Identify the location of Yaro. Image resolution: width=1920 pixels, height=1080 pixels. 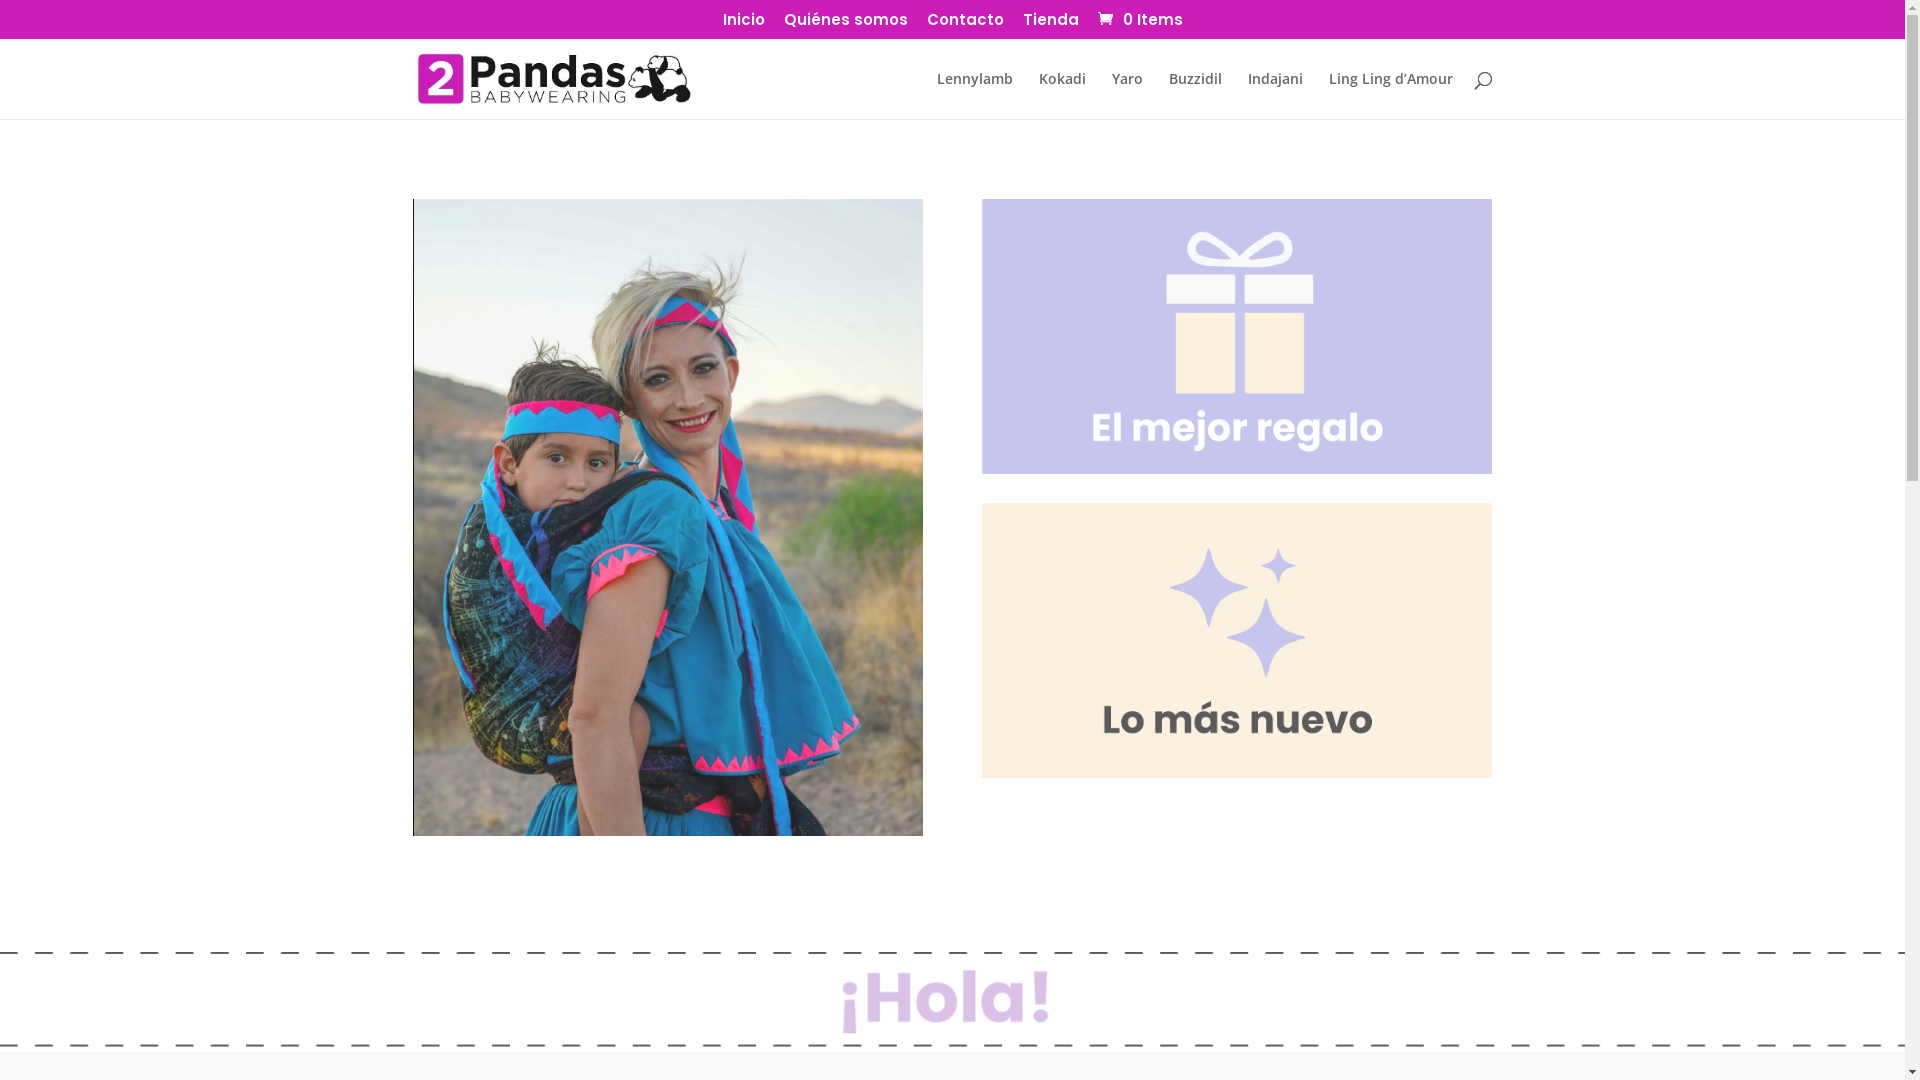
(1128, 96).